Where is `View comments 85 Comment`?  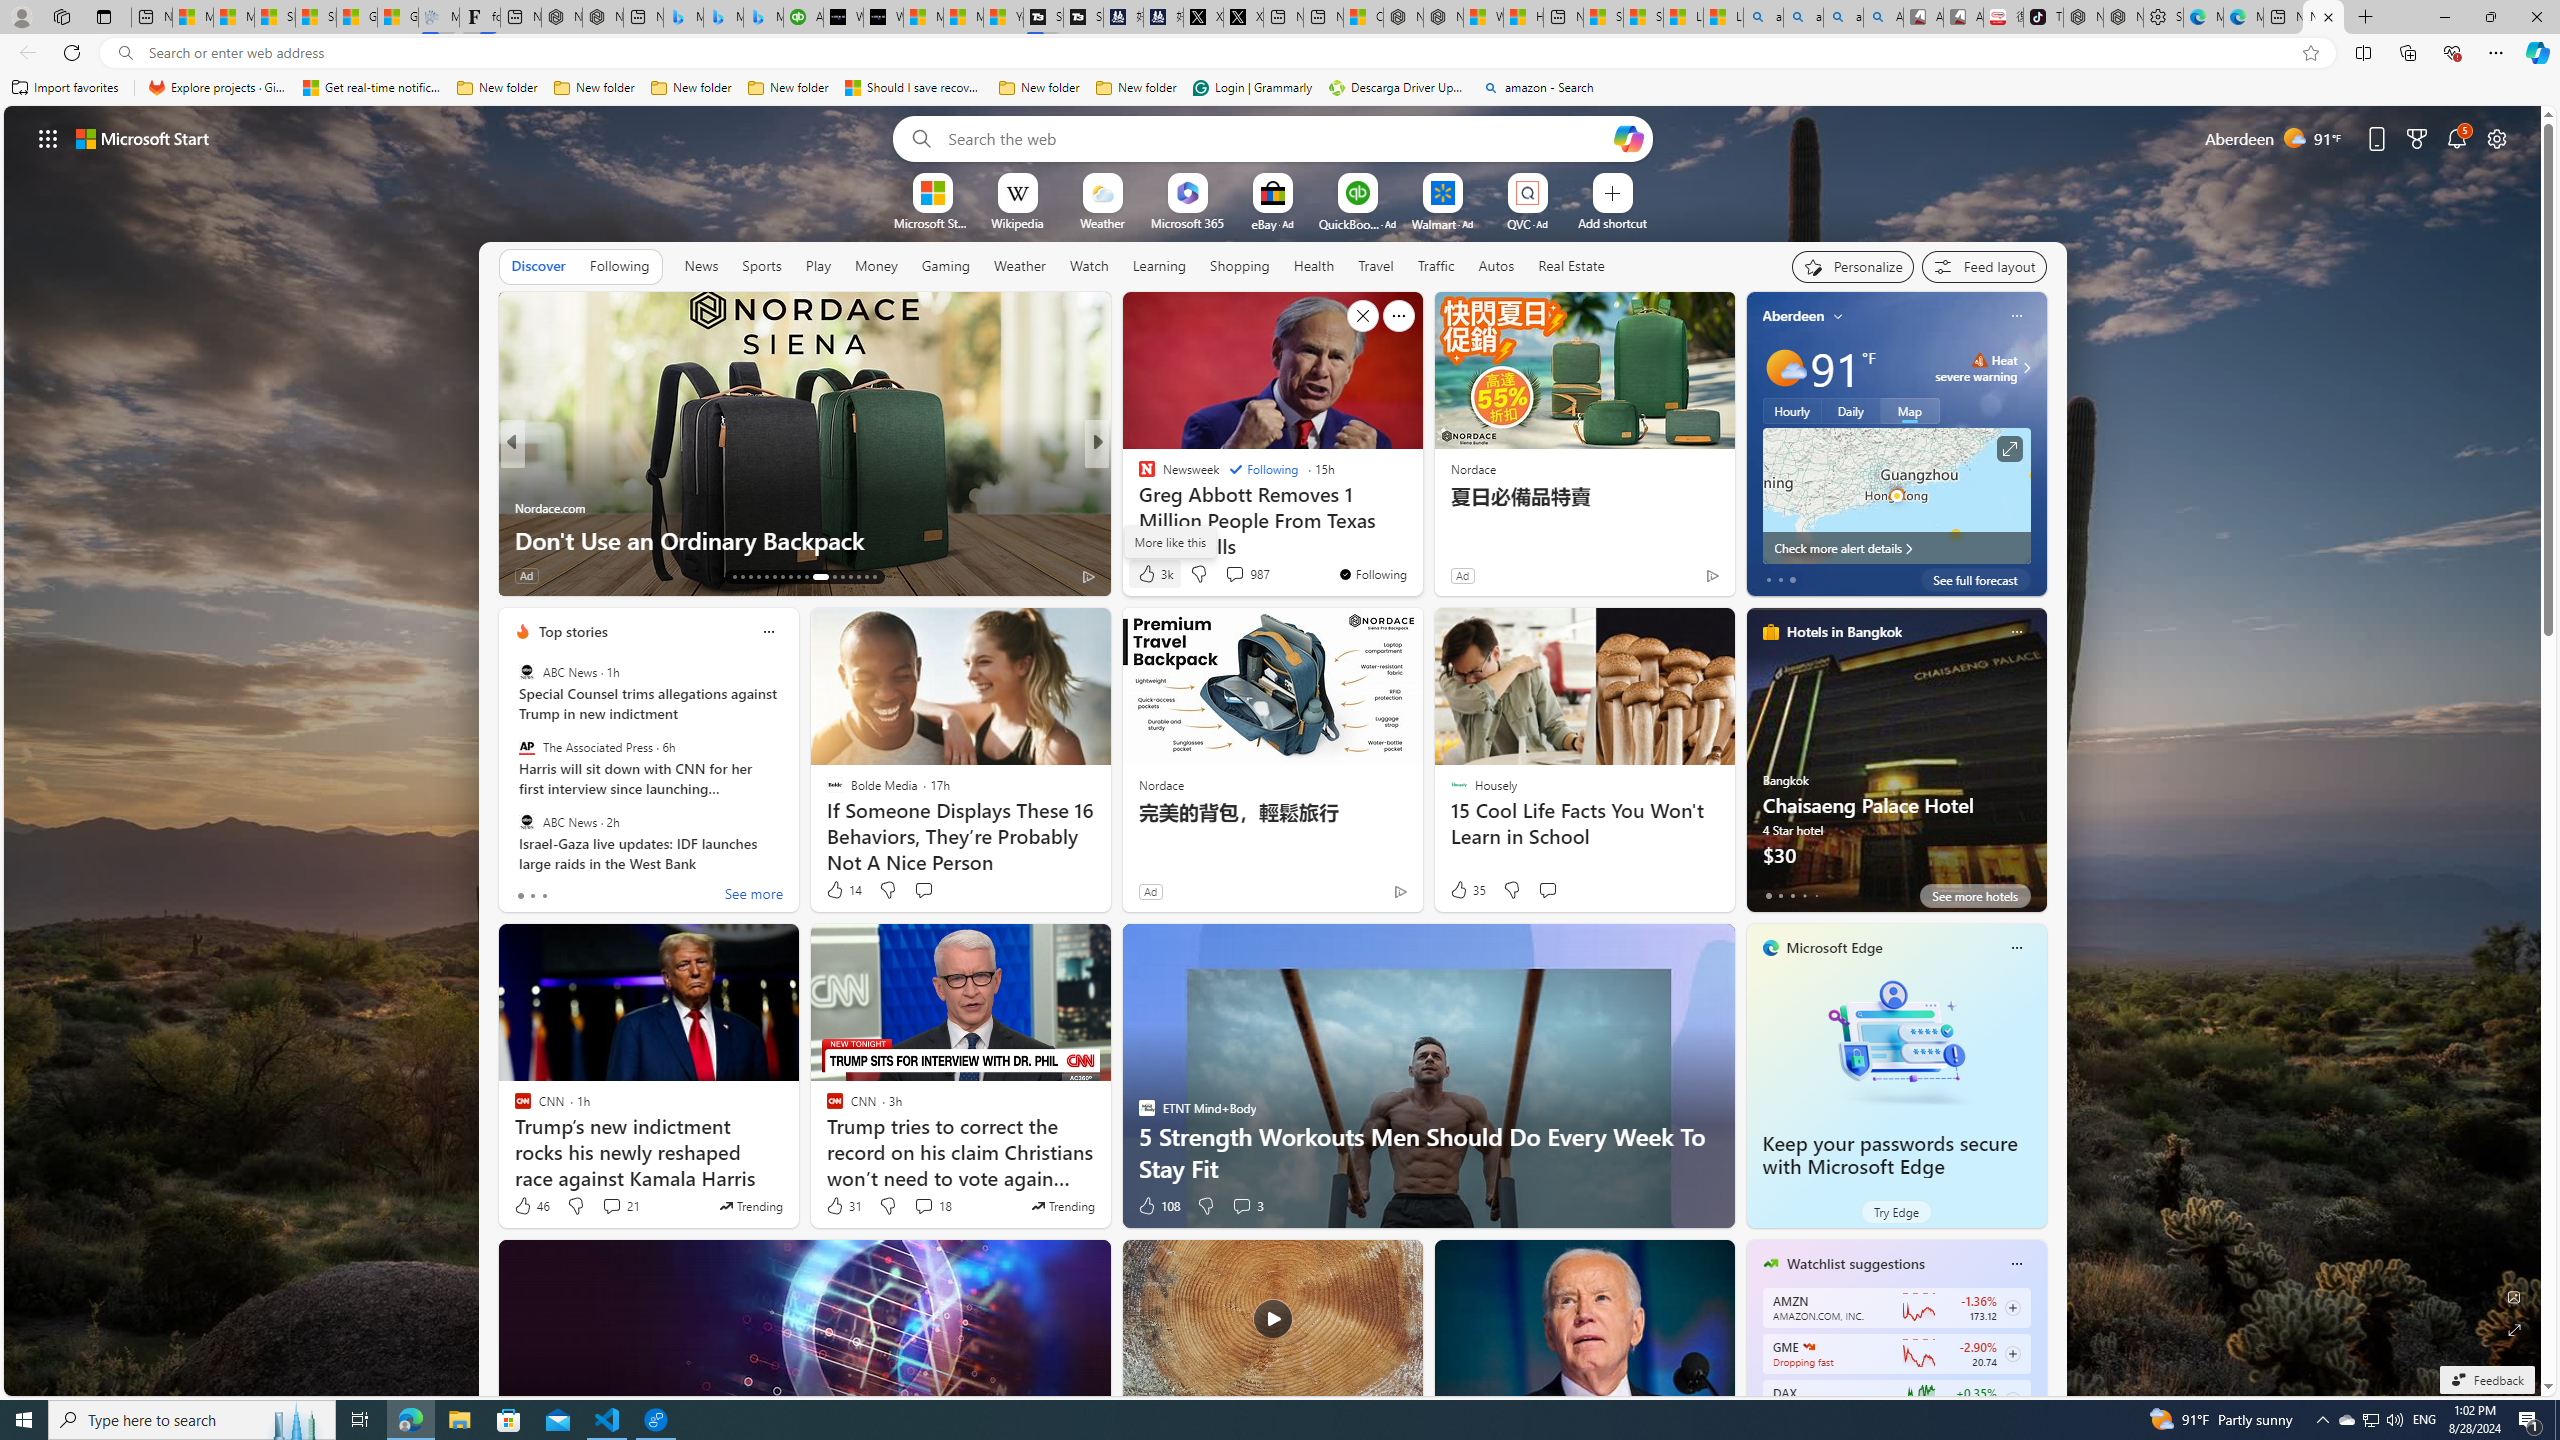 View comments 85 Comment is located at coordinates (1238, 576).